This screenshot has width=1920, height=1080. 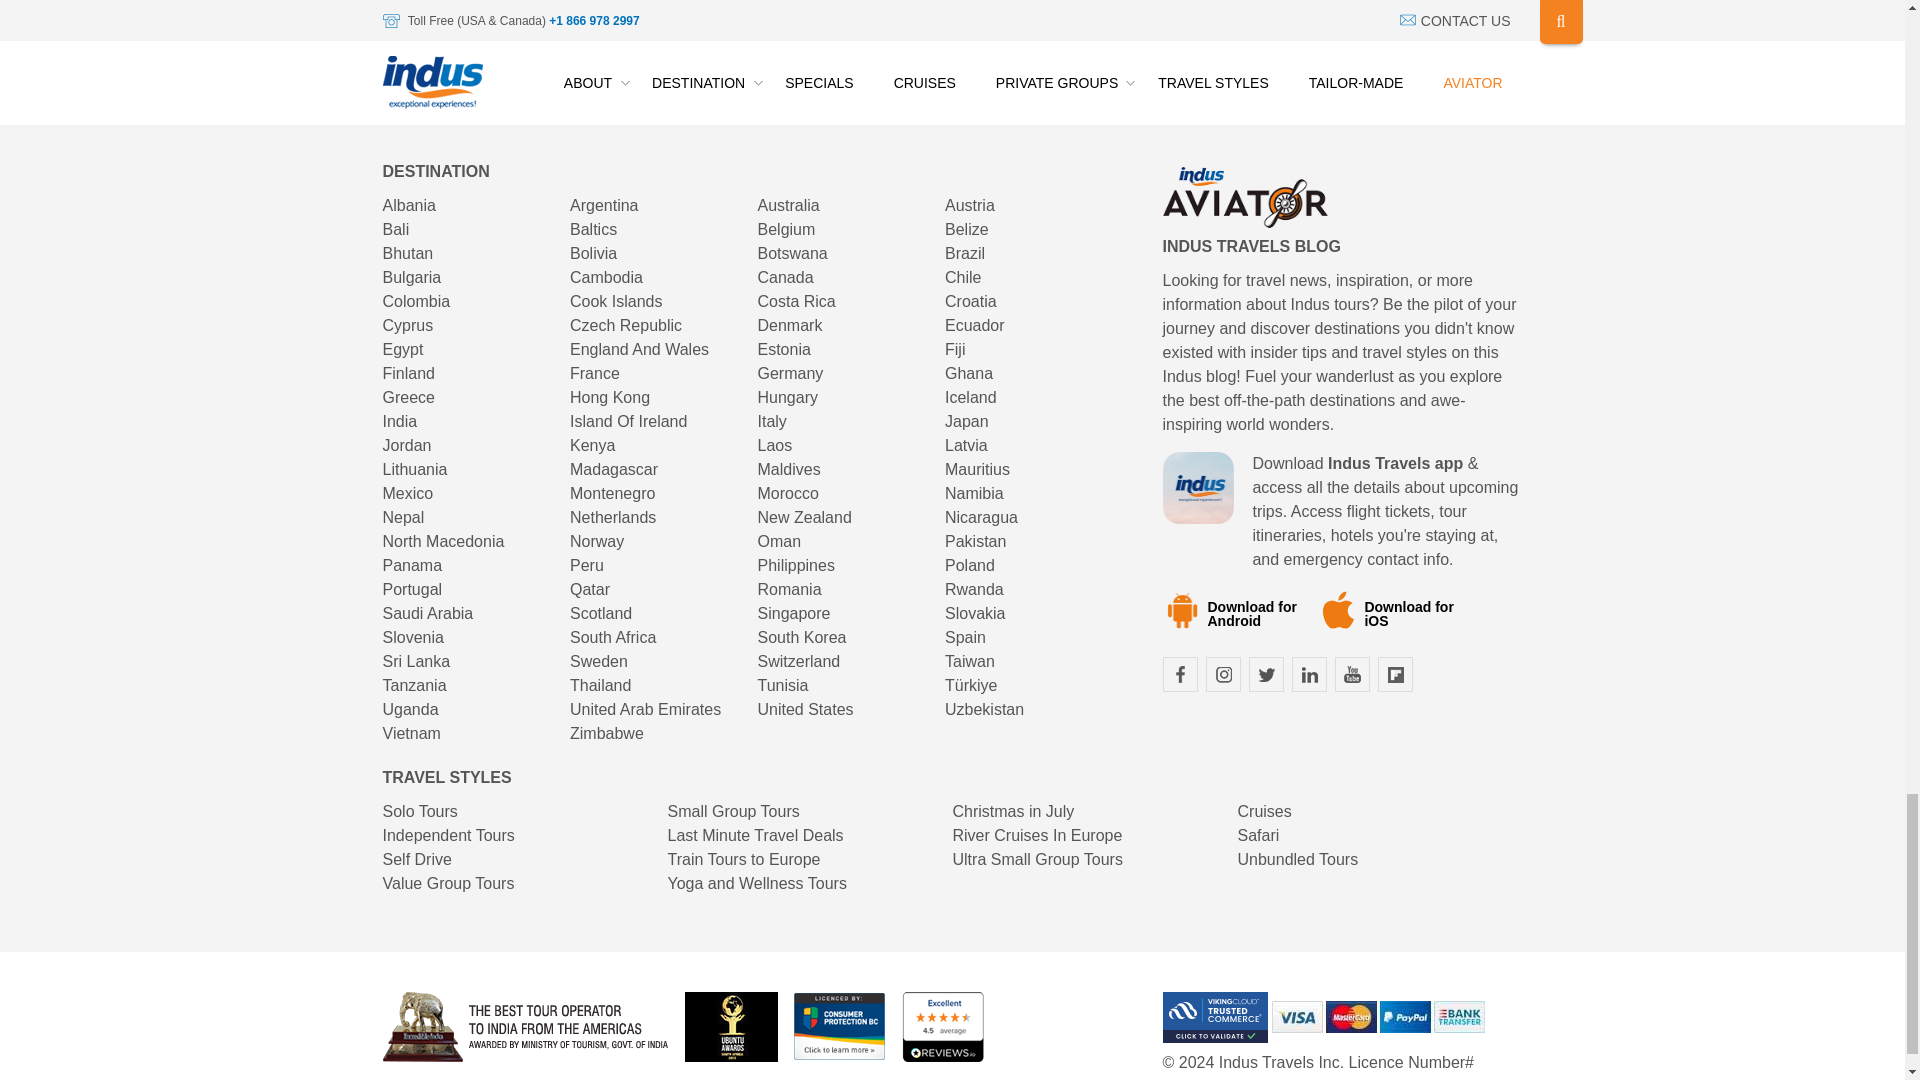 What do you see at coordinates (1412, 26) in the screenshot?
I see `Subscribe Now` at bounding box center [1412, 26].